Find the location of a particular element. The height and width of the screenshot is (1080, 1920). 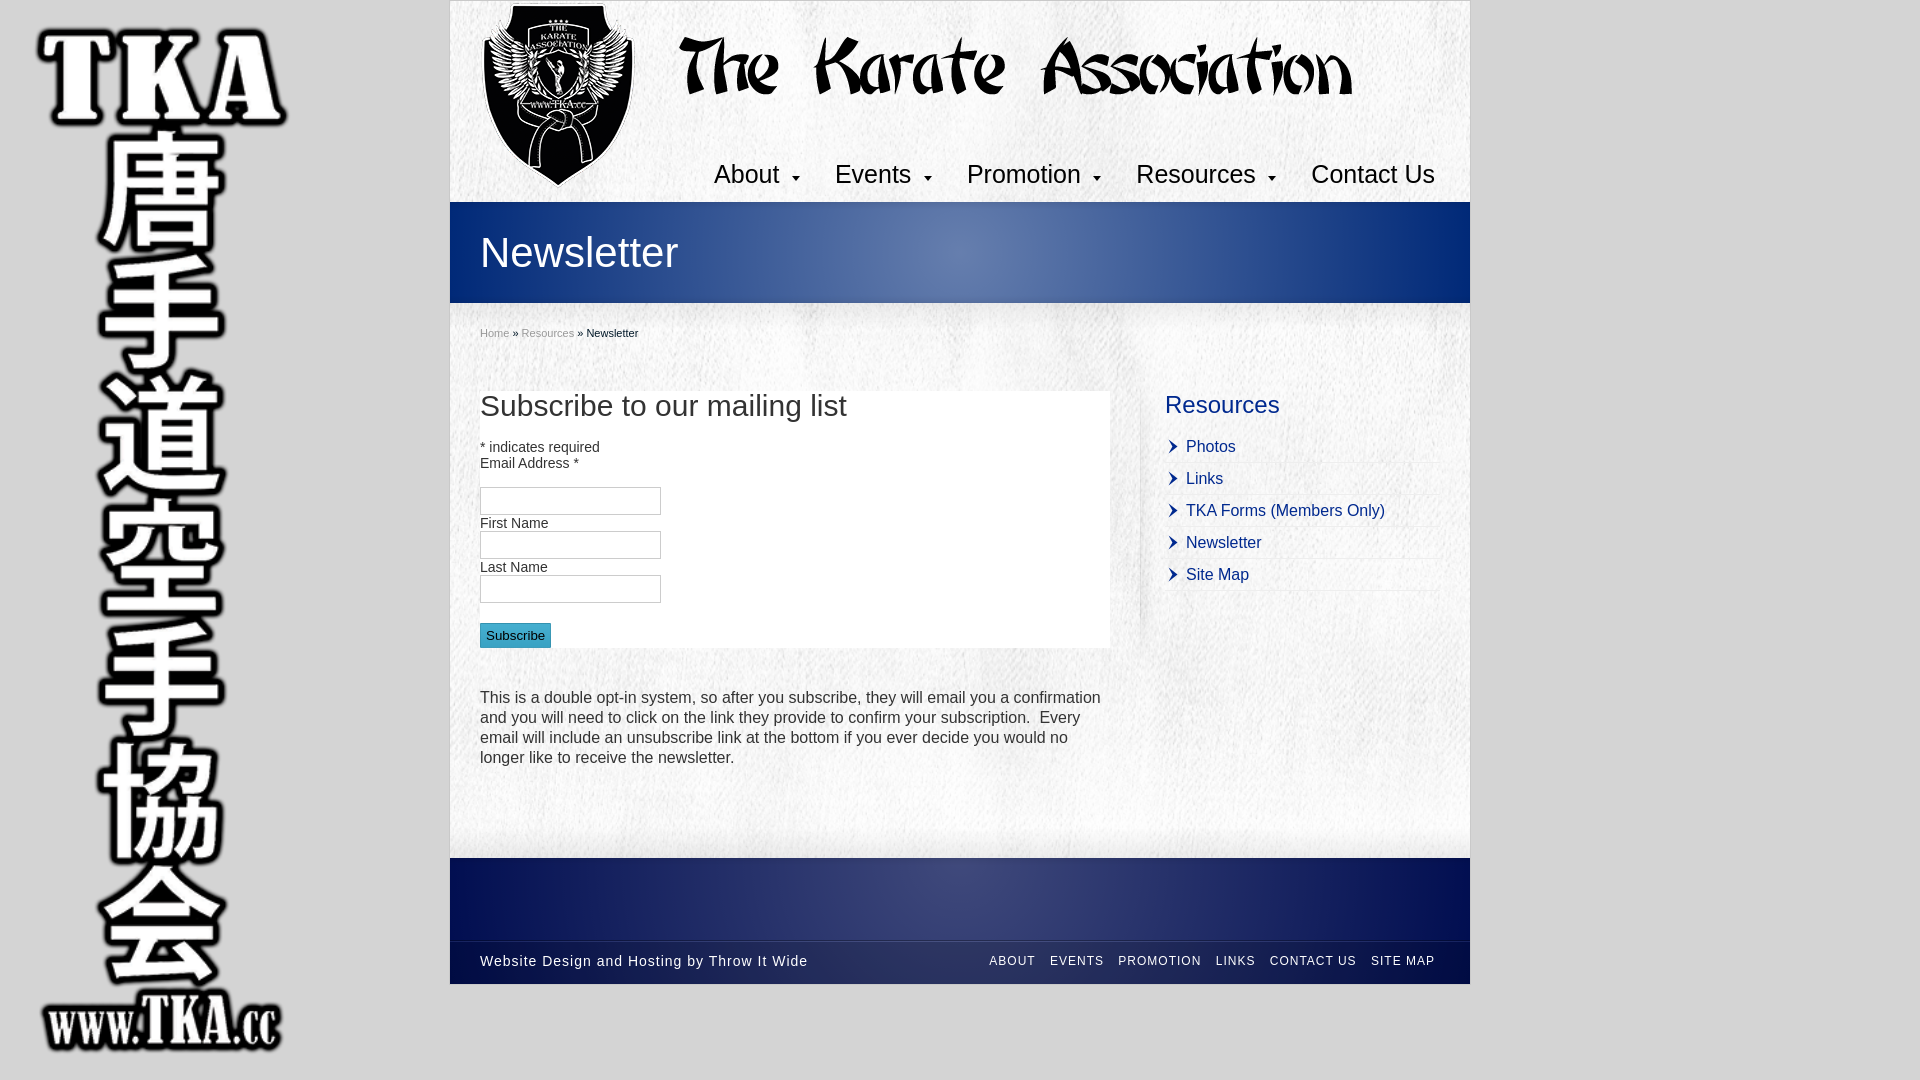

Links is located at coordinates (1194, 478).